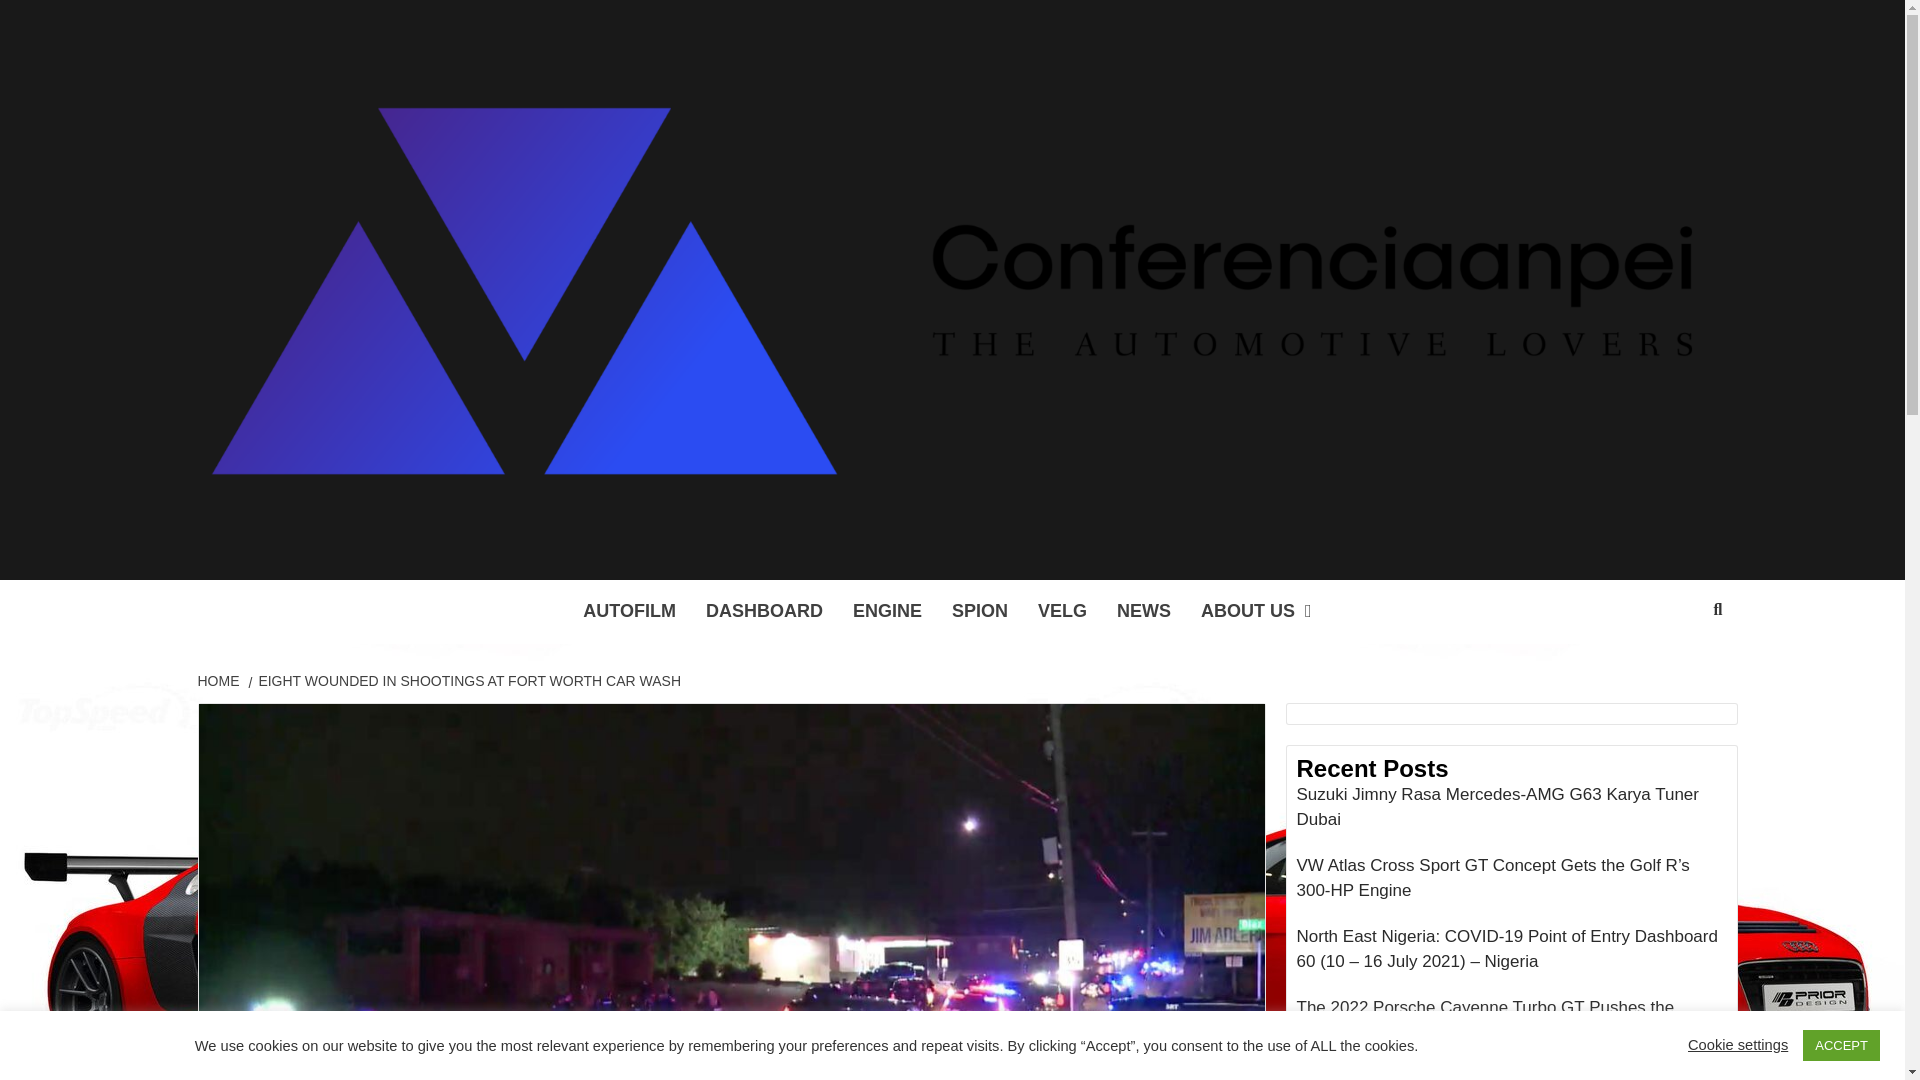 The height and width of the screenshot is (1080, 1920). I want to click on HOME, so click(221, 679).